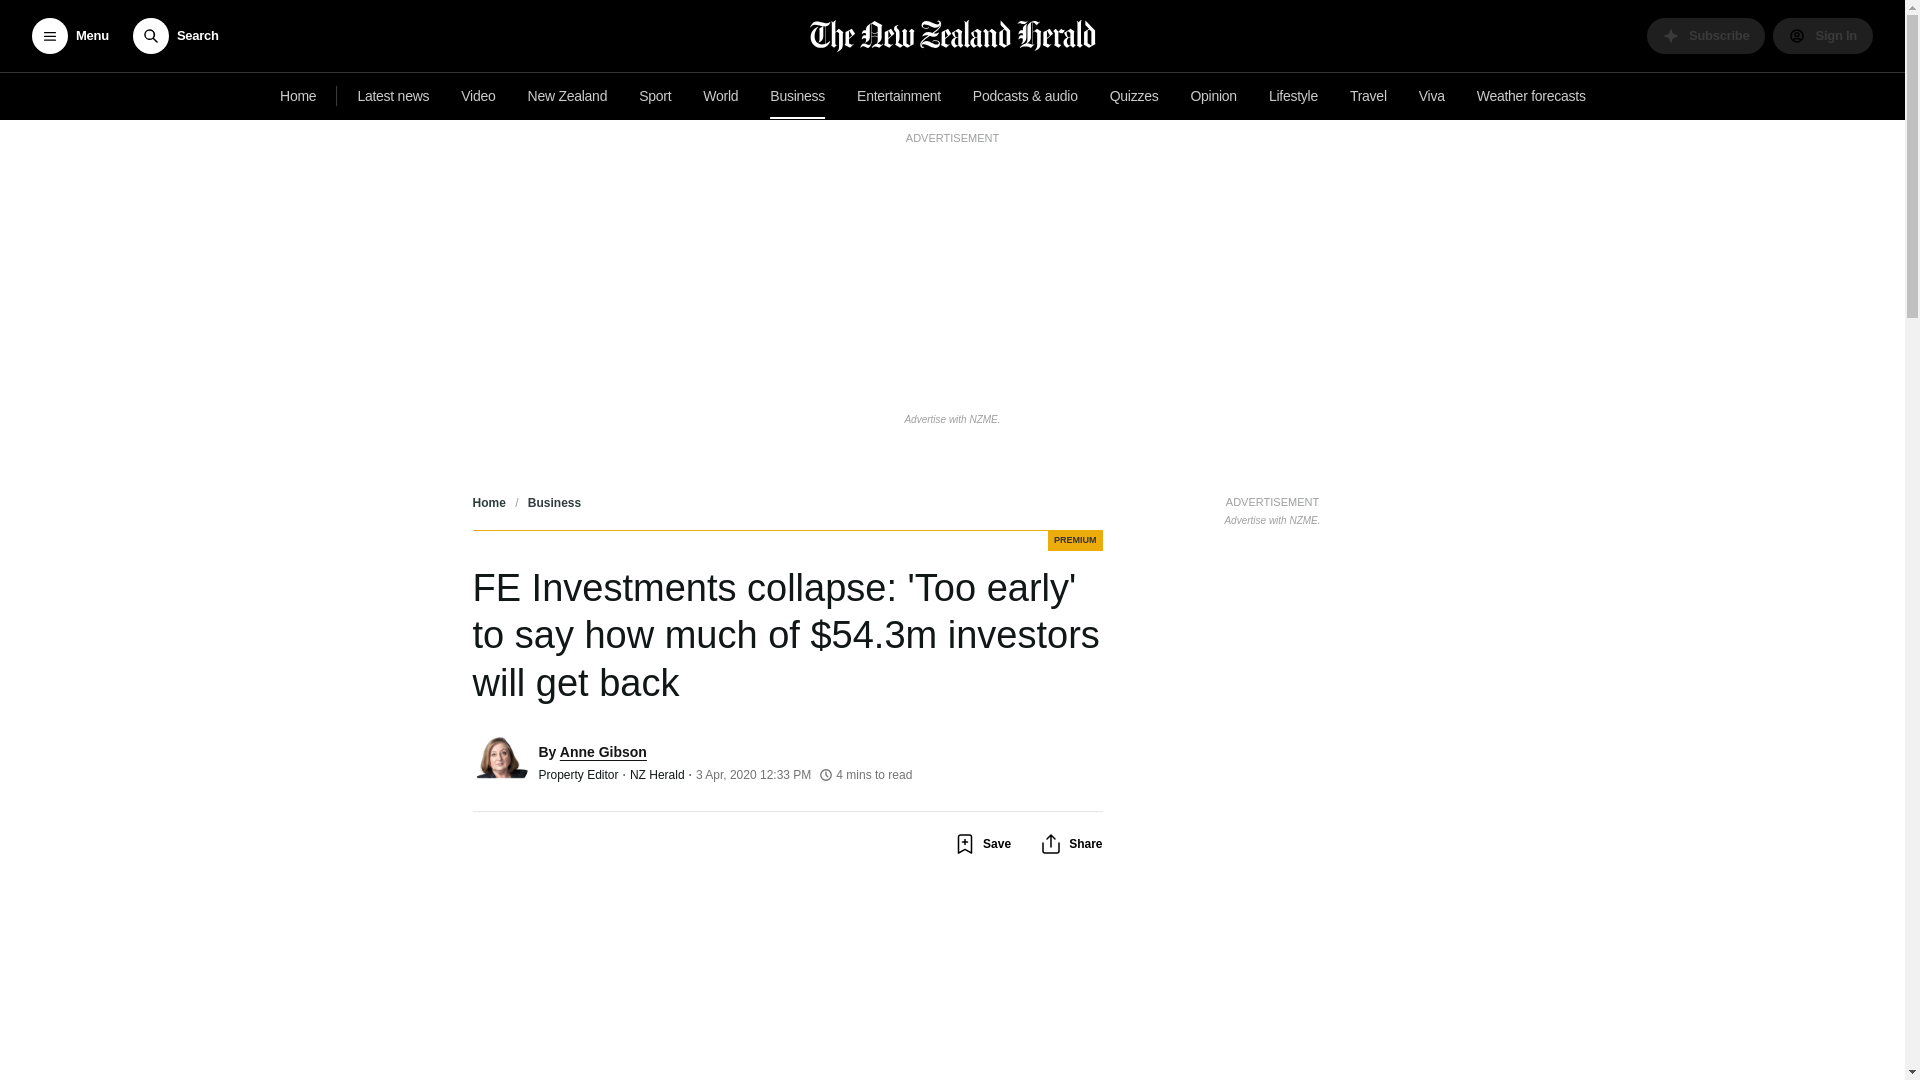 The image size is (1920, 1080). Describe the element at coordinates (1213, 96) in the screenshot. I see `Opinion` at that location.